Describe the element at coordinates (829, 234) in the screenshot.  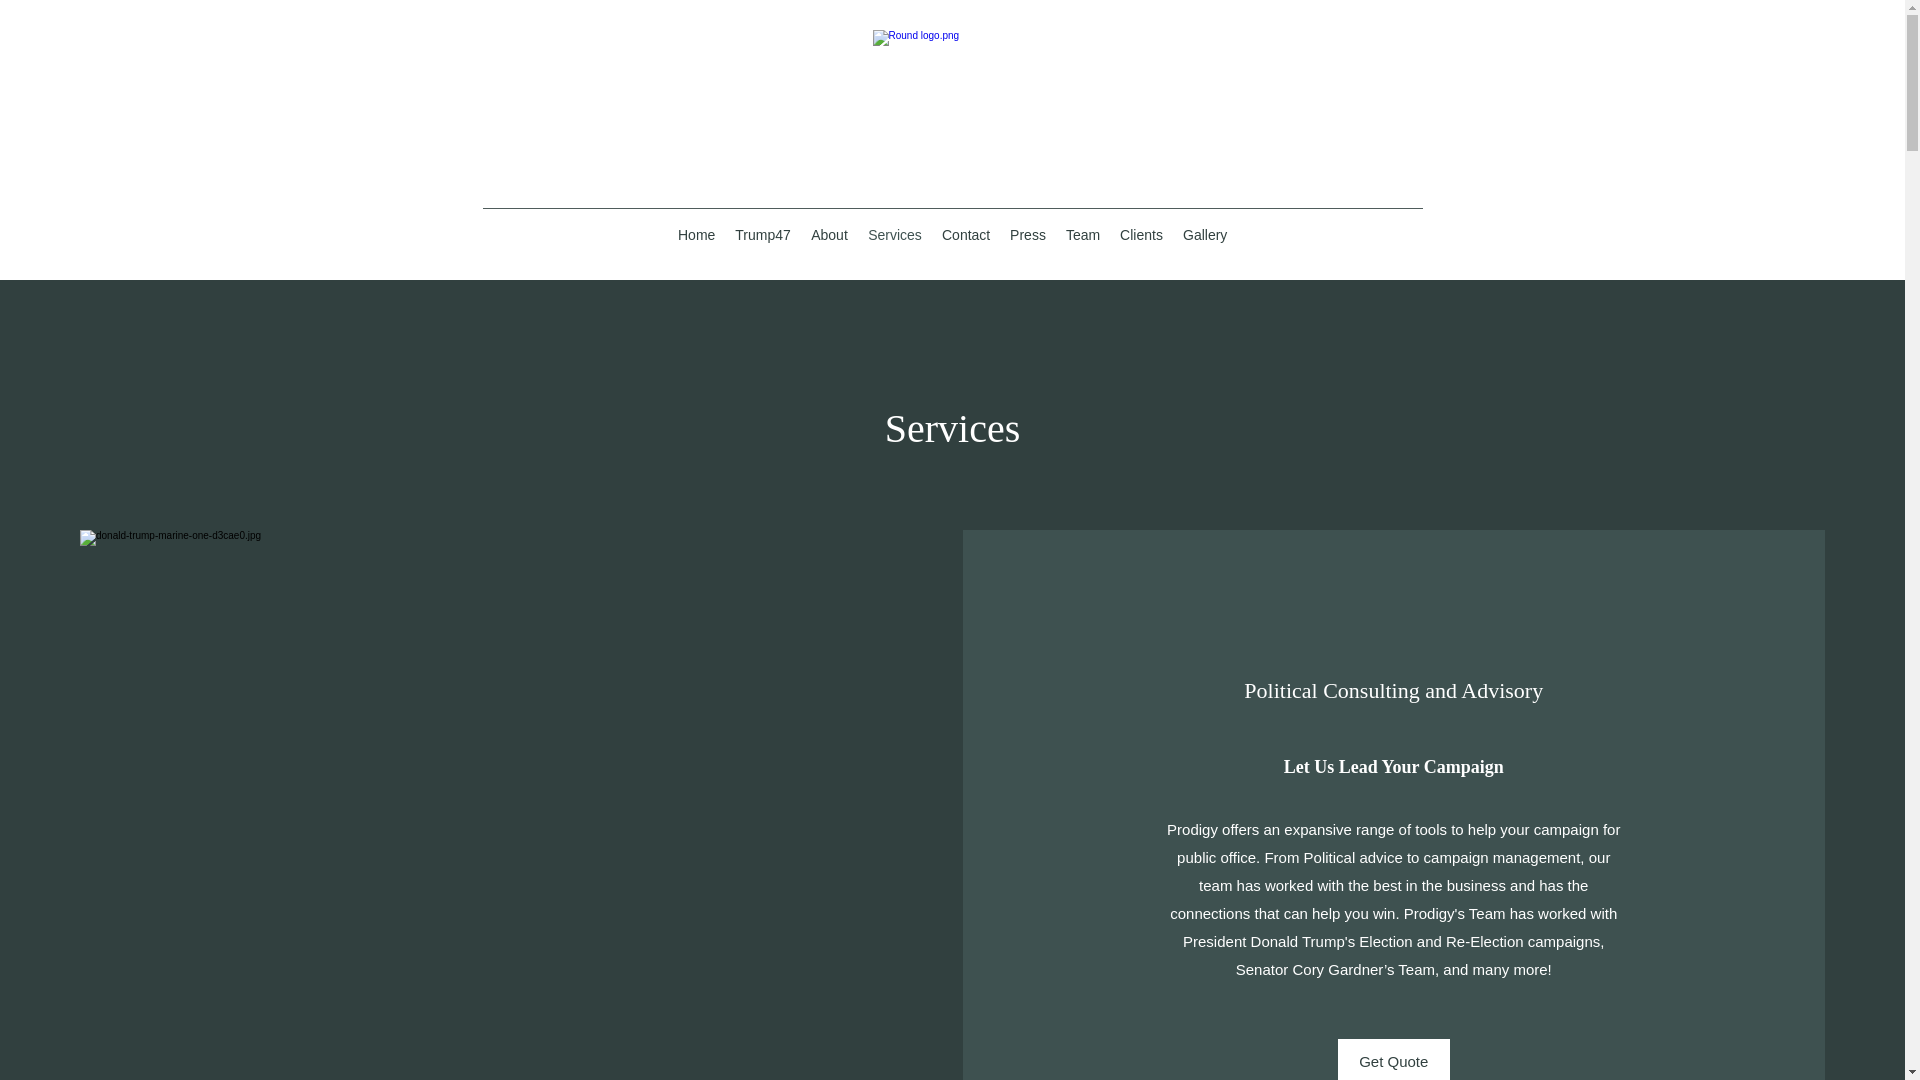
I see `About` at that location.